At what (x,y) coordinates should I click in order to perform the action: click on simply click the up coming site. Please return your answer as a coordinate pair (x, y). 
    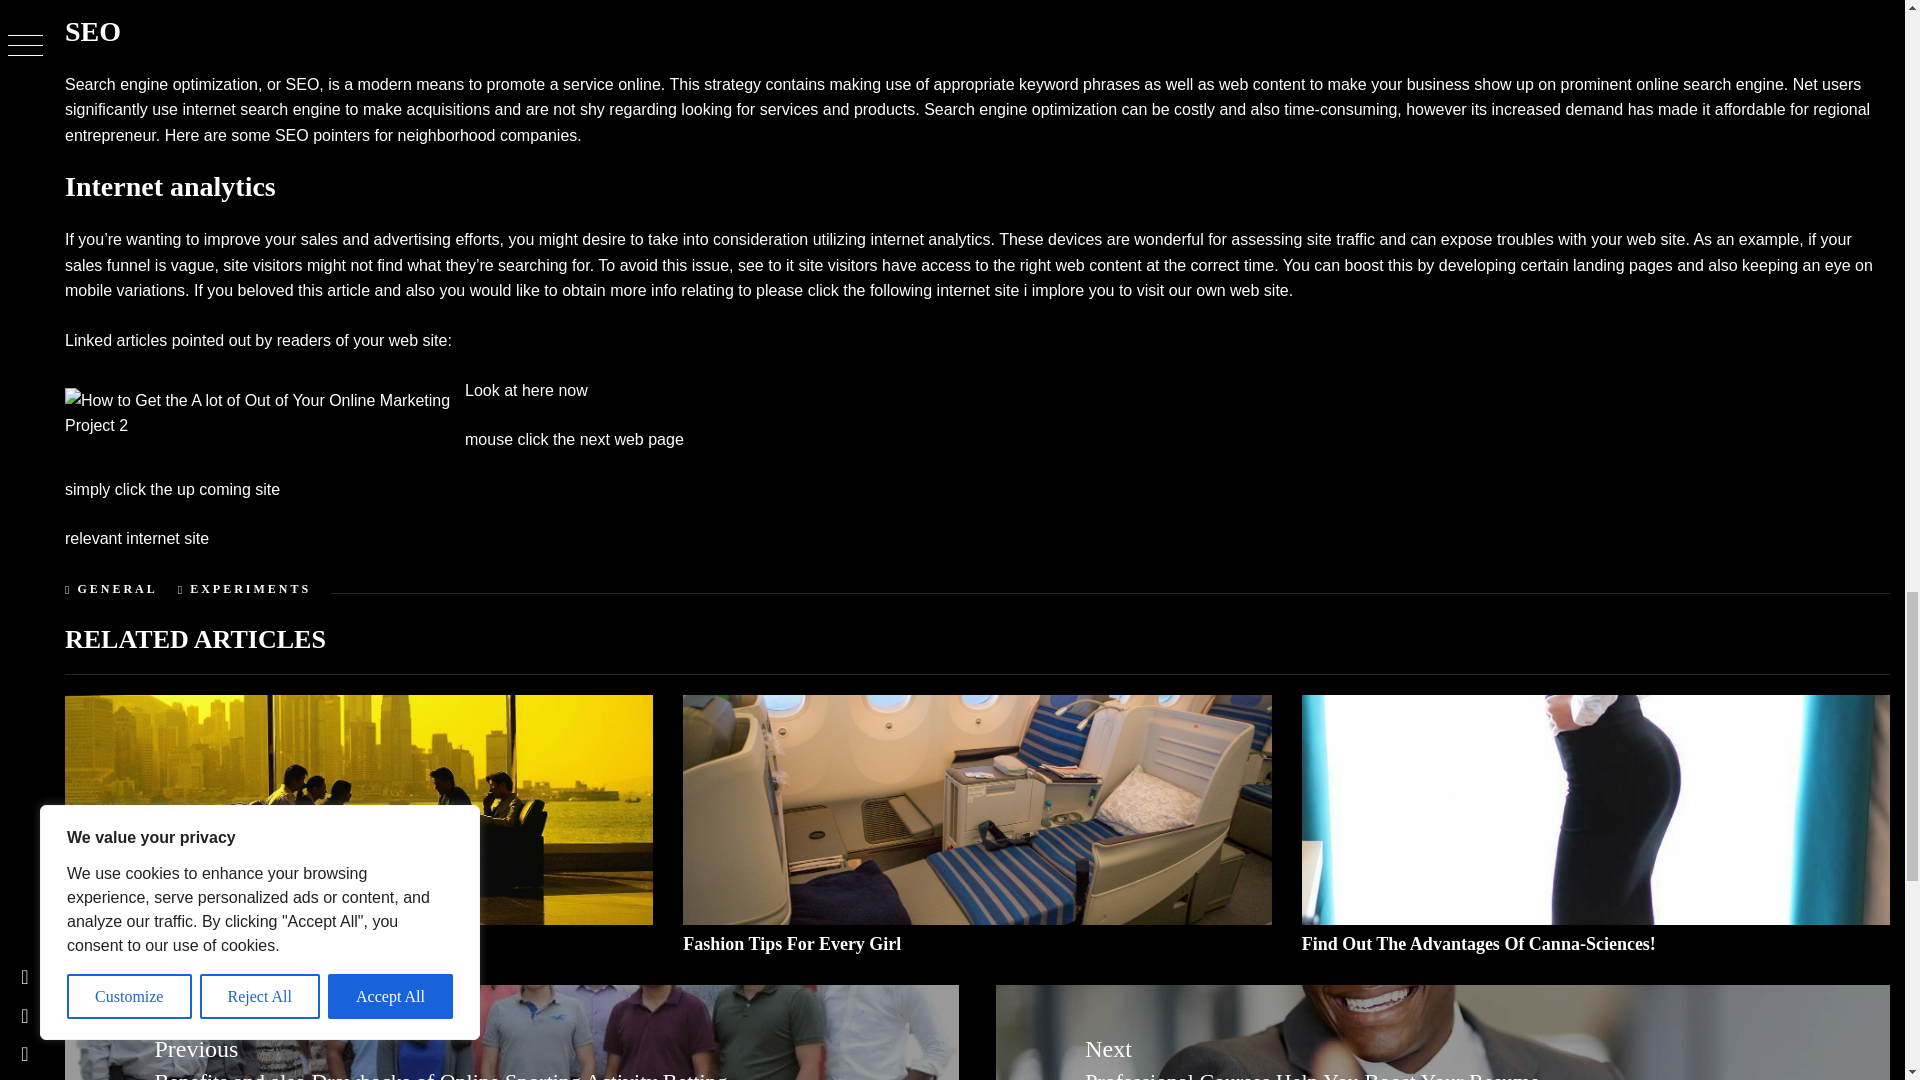
    Looking at the image, I should click on (172, 488).